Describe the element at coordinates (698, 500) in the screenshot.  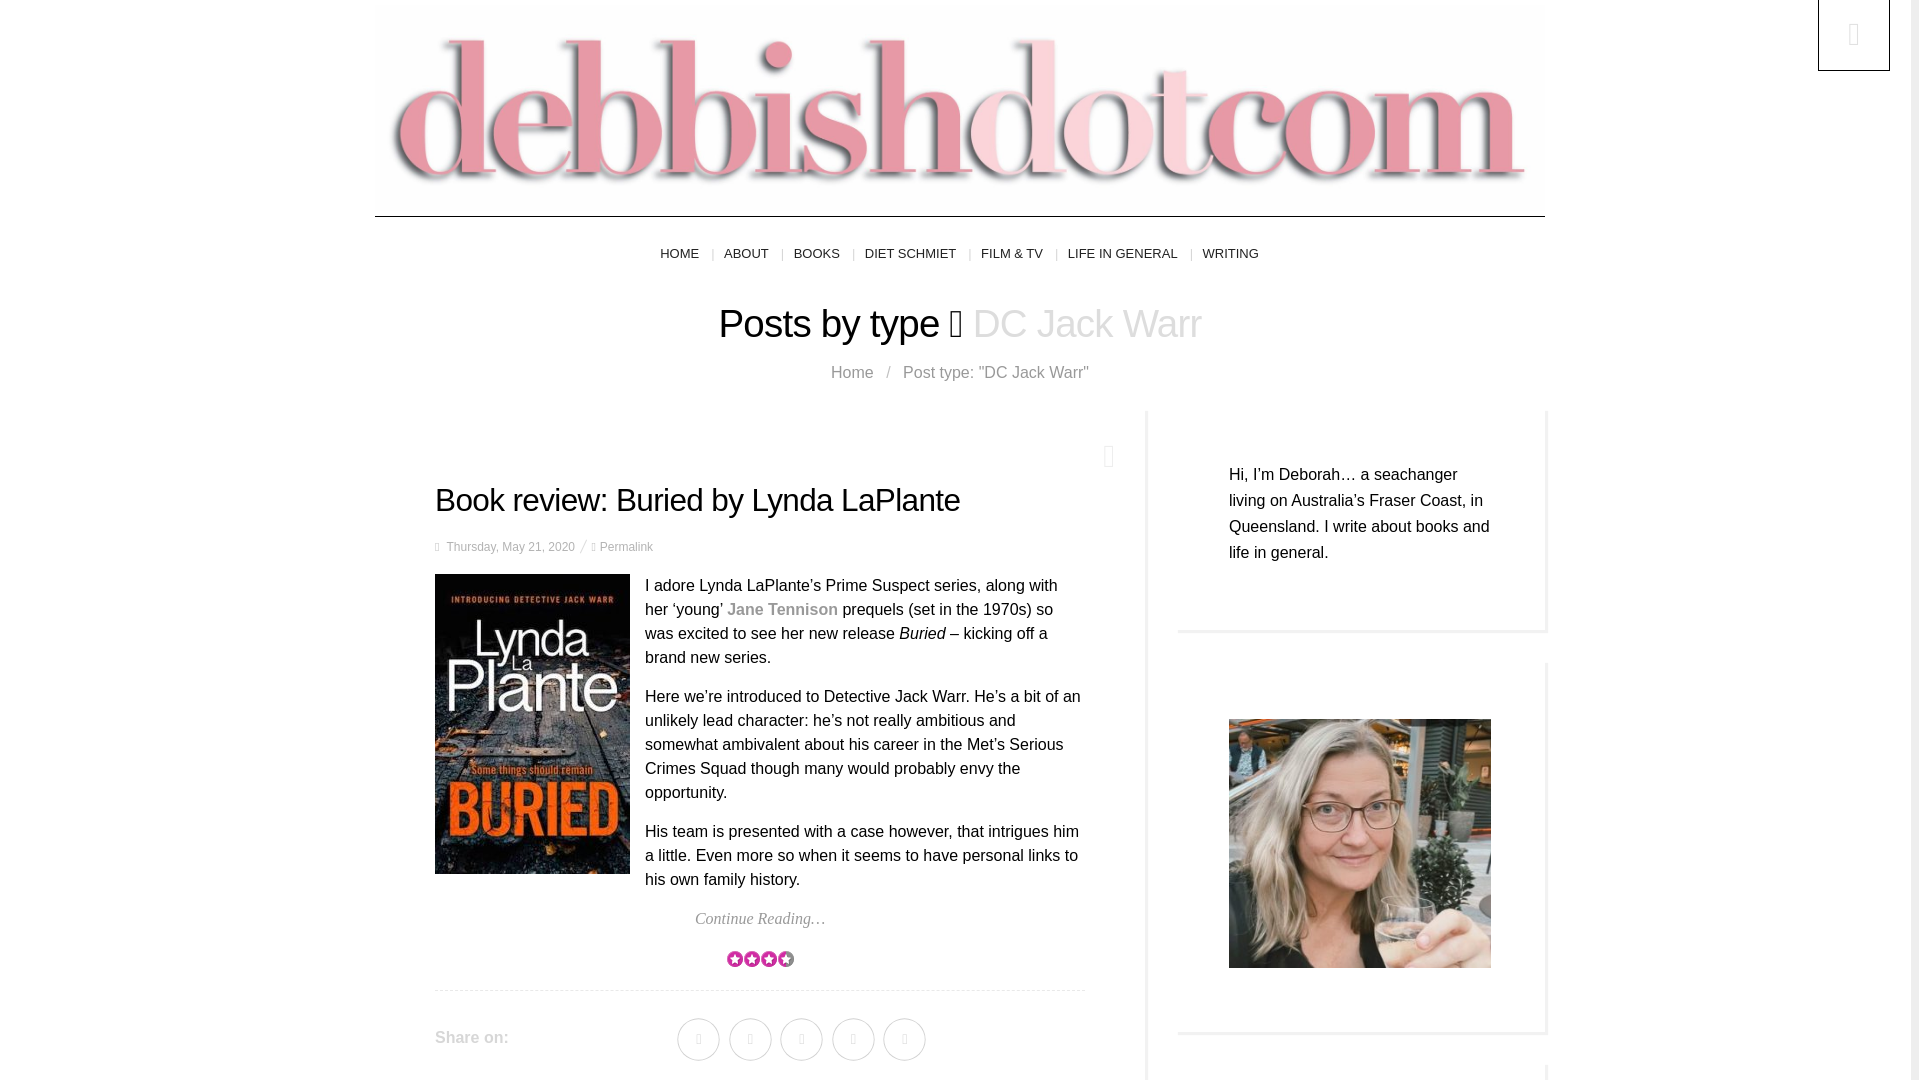
I see `Book review: Buried by Lynda LaPlante` at that location.